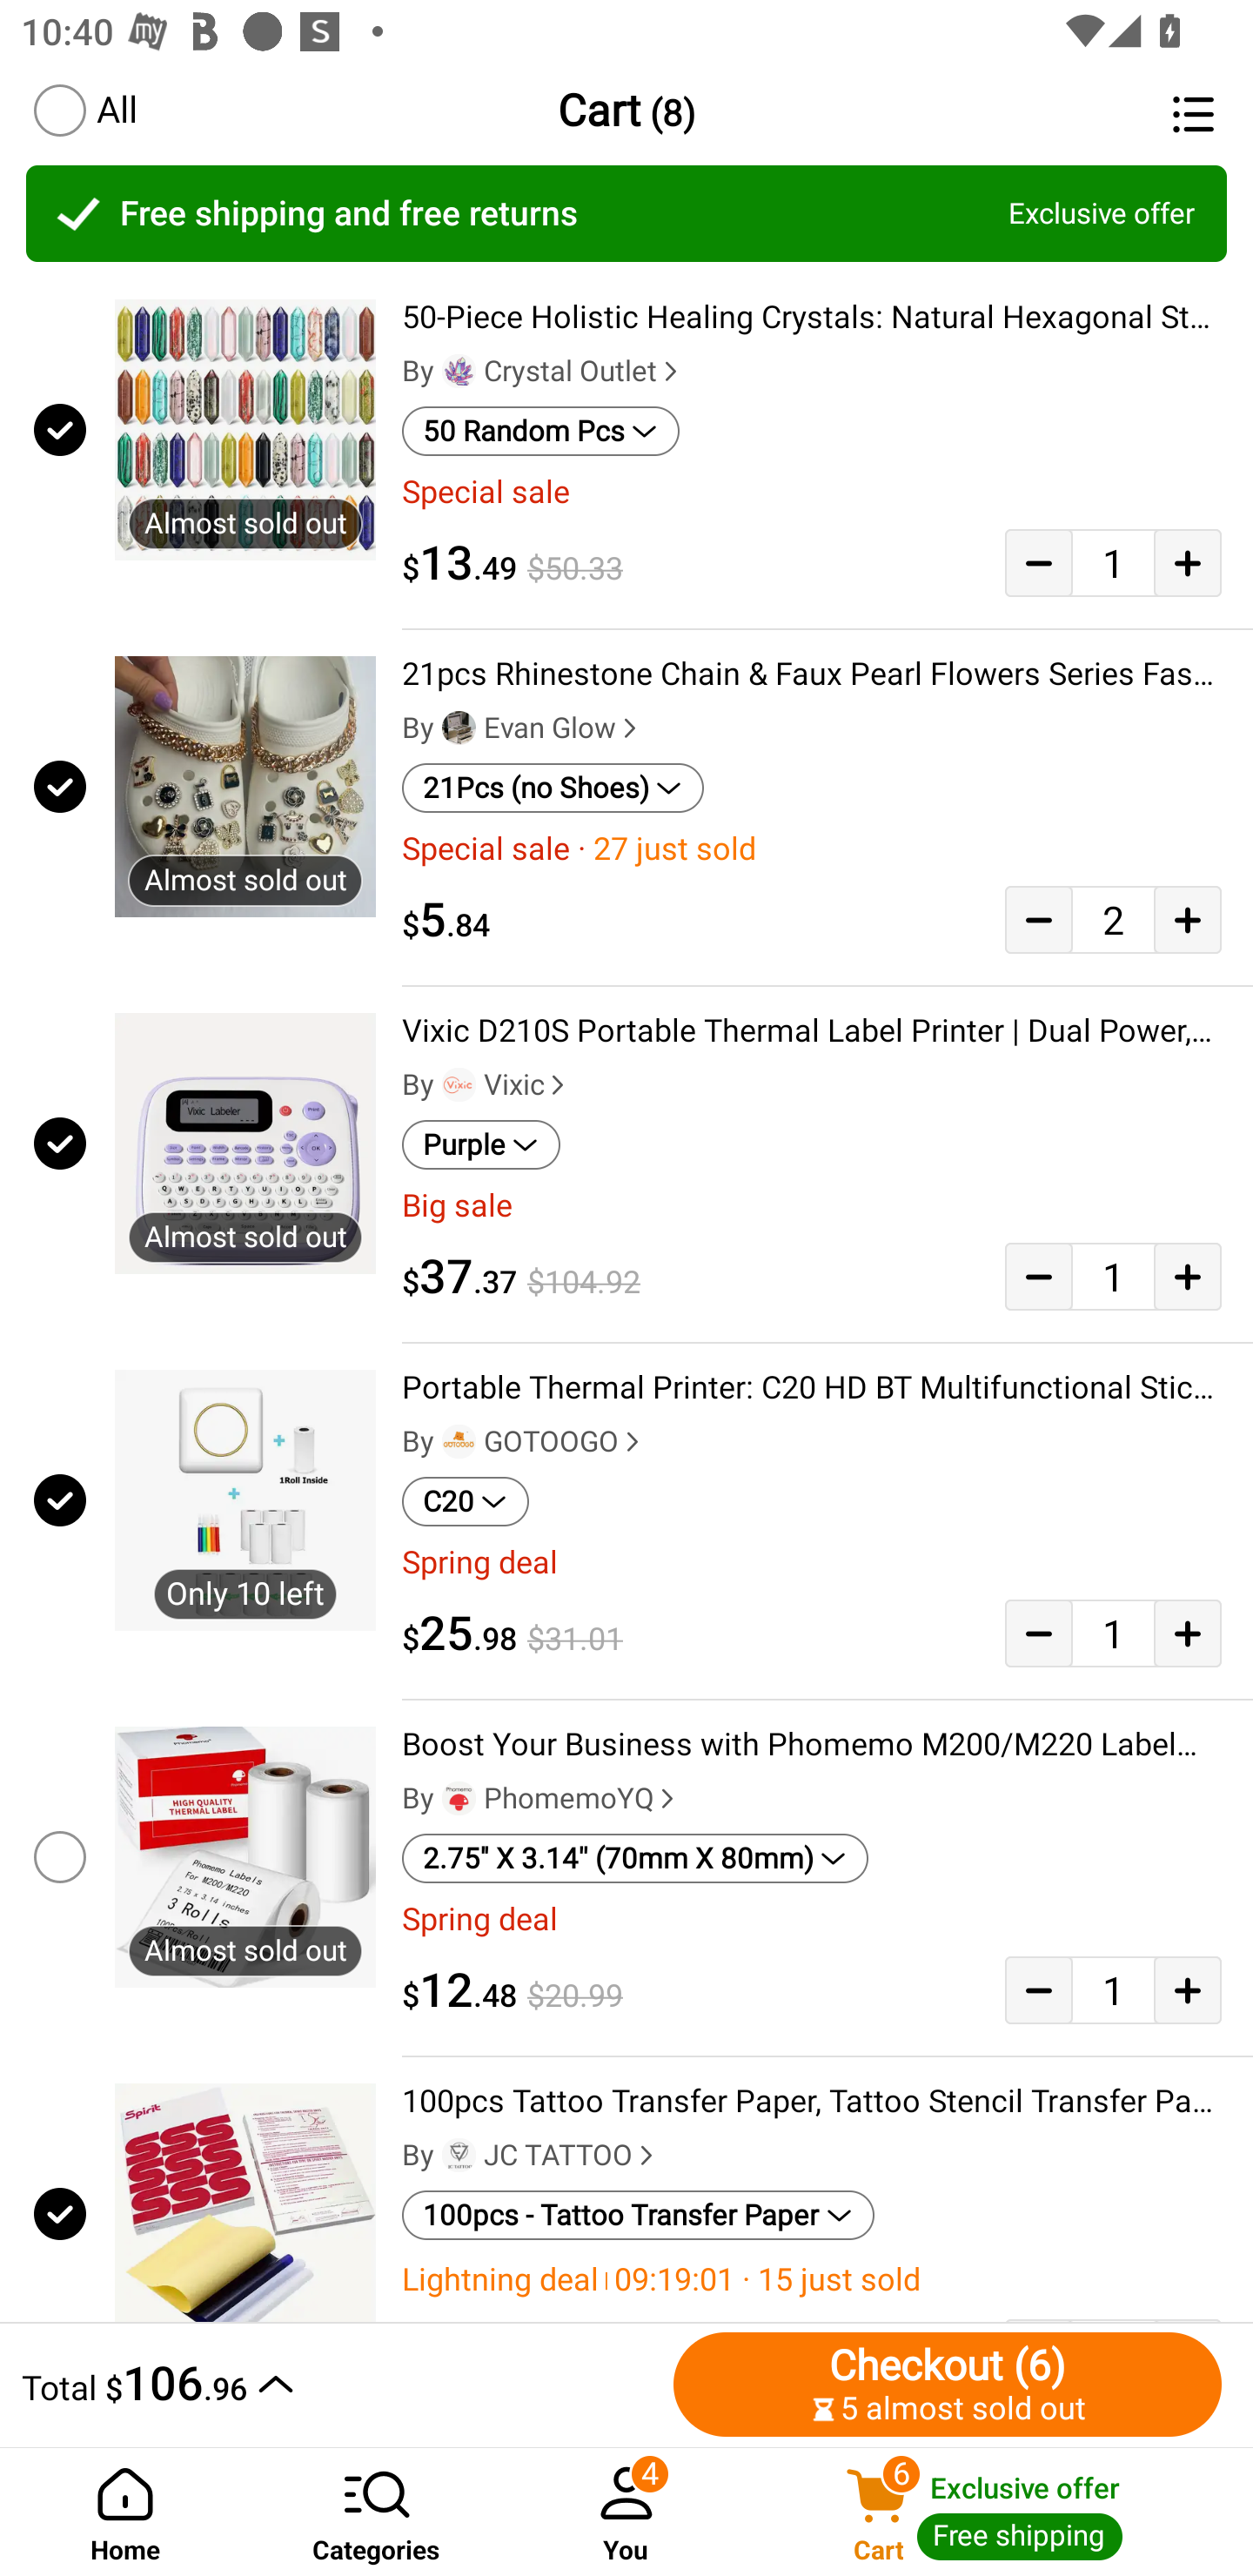 The height and width of the screenshot is (2576, 1253). I want to click on Categories, so click(376, 2512).